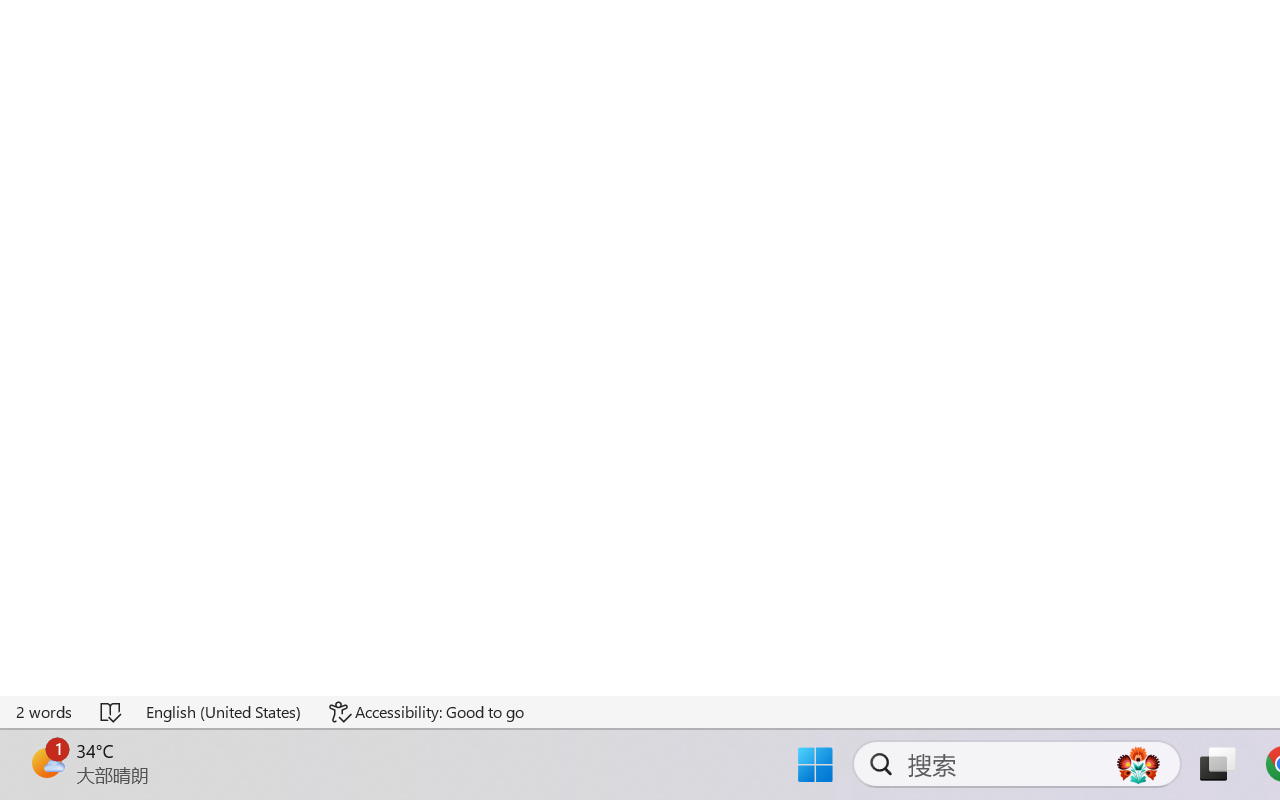 This screenshot has width=1280, height=800. I want to click on AutomationID: DynamicSearchBoxGleamImage, so click(1138, 764).